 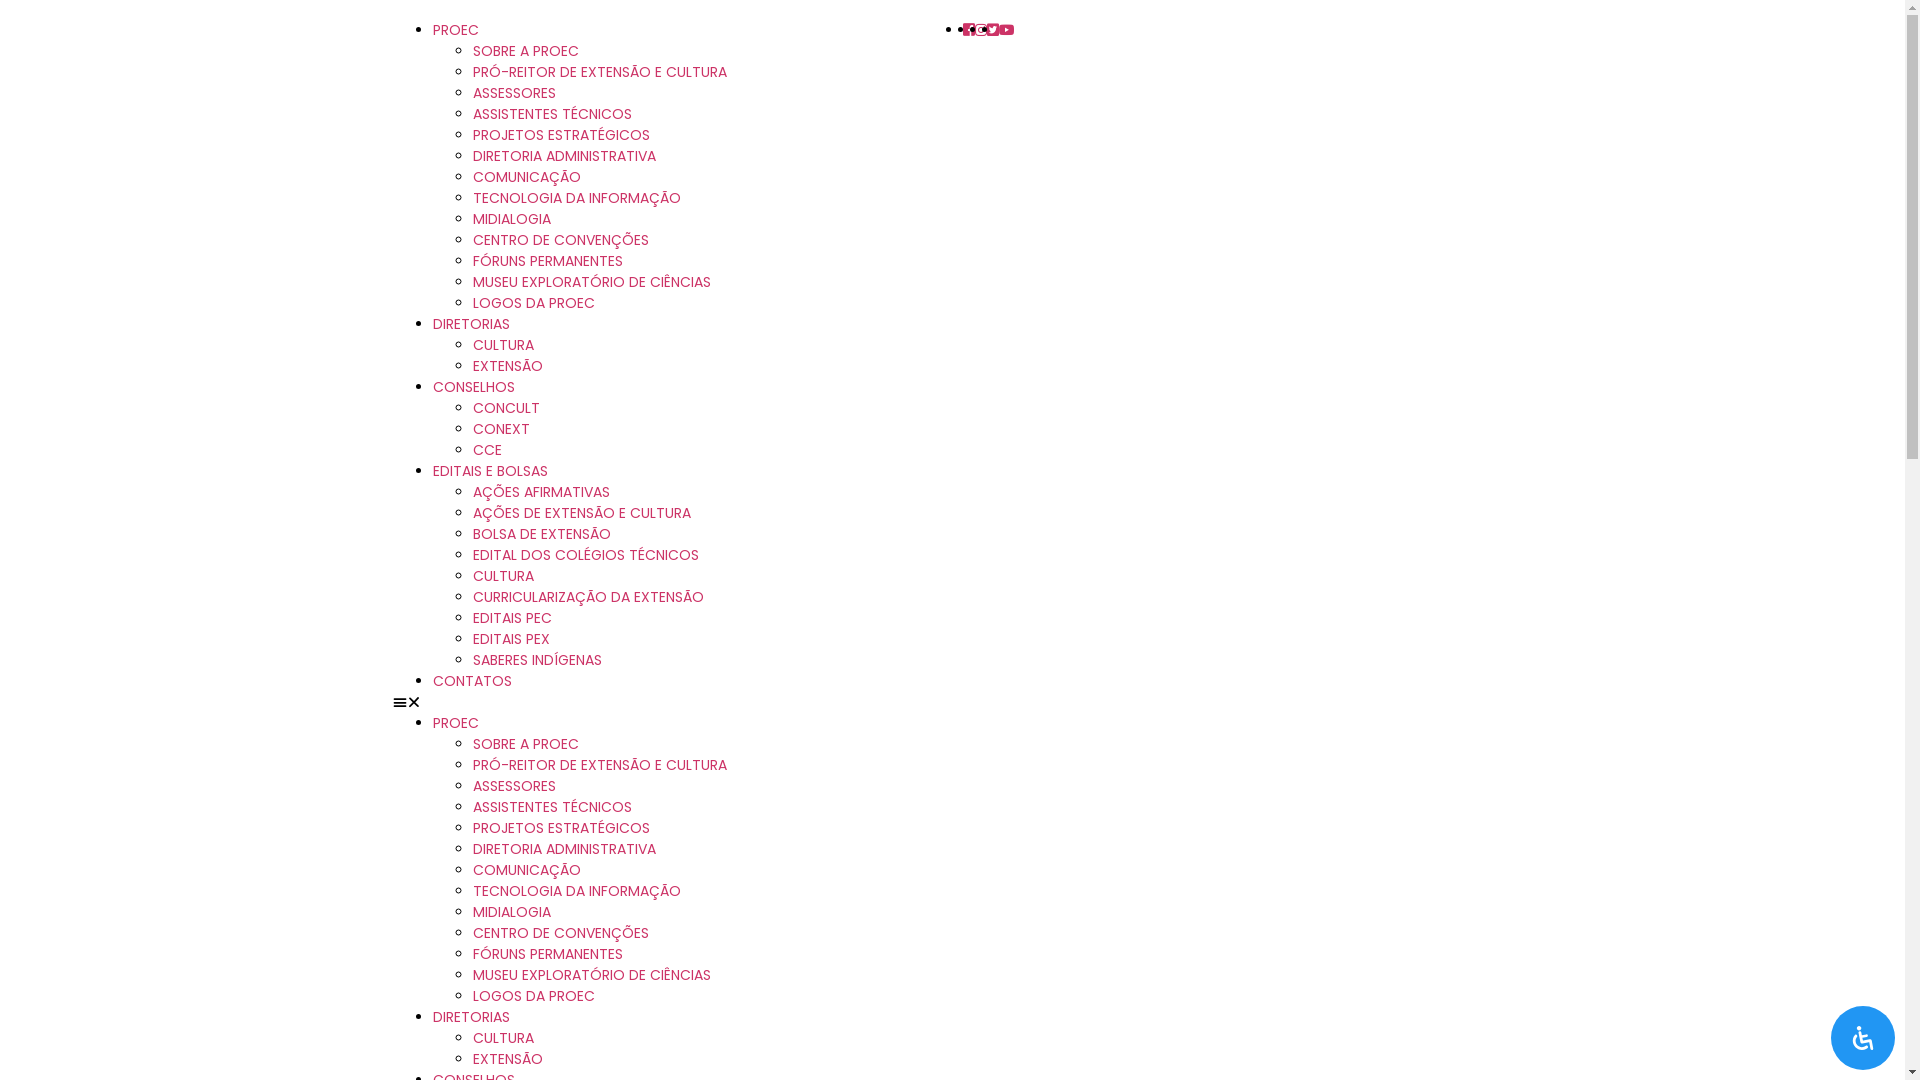 What do you see at coordinates (473, 387) in the screenshot?
I see `CONSELHOS` at bounding box center [473, 387].